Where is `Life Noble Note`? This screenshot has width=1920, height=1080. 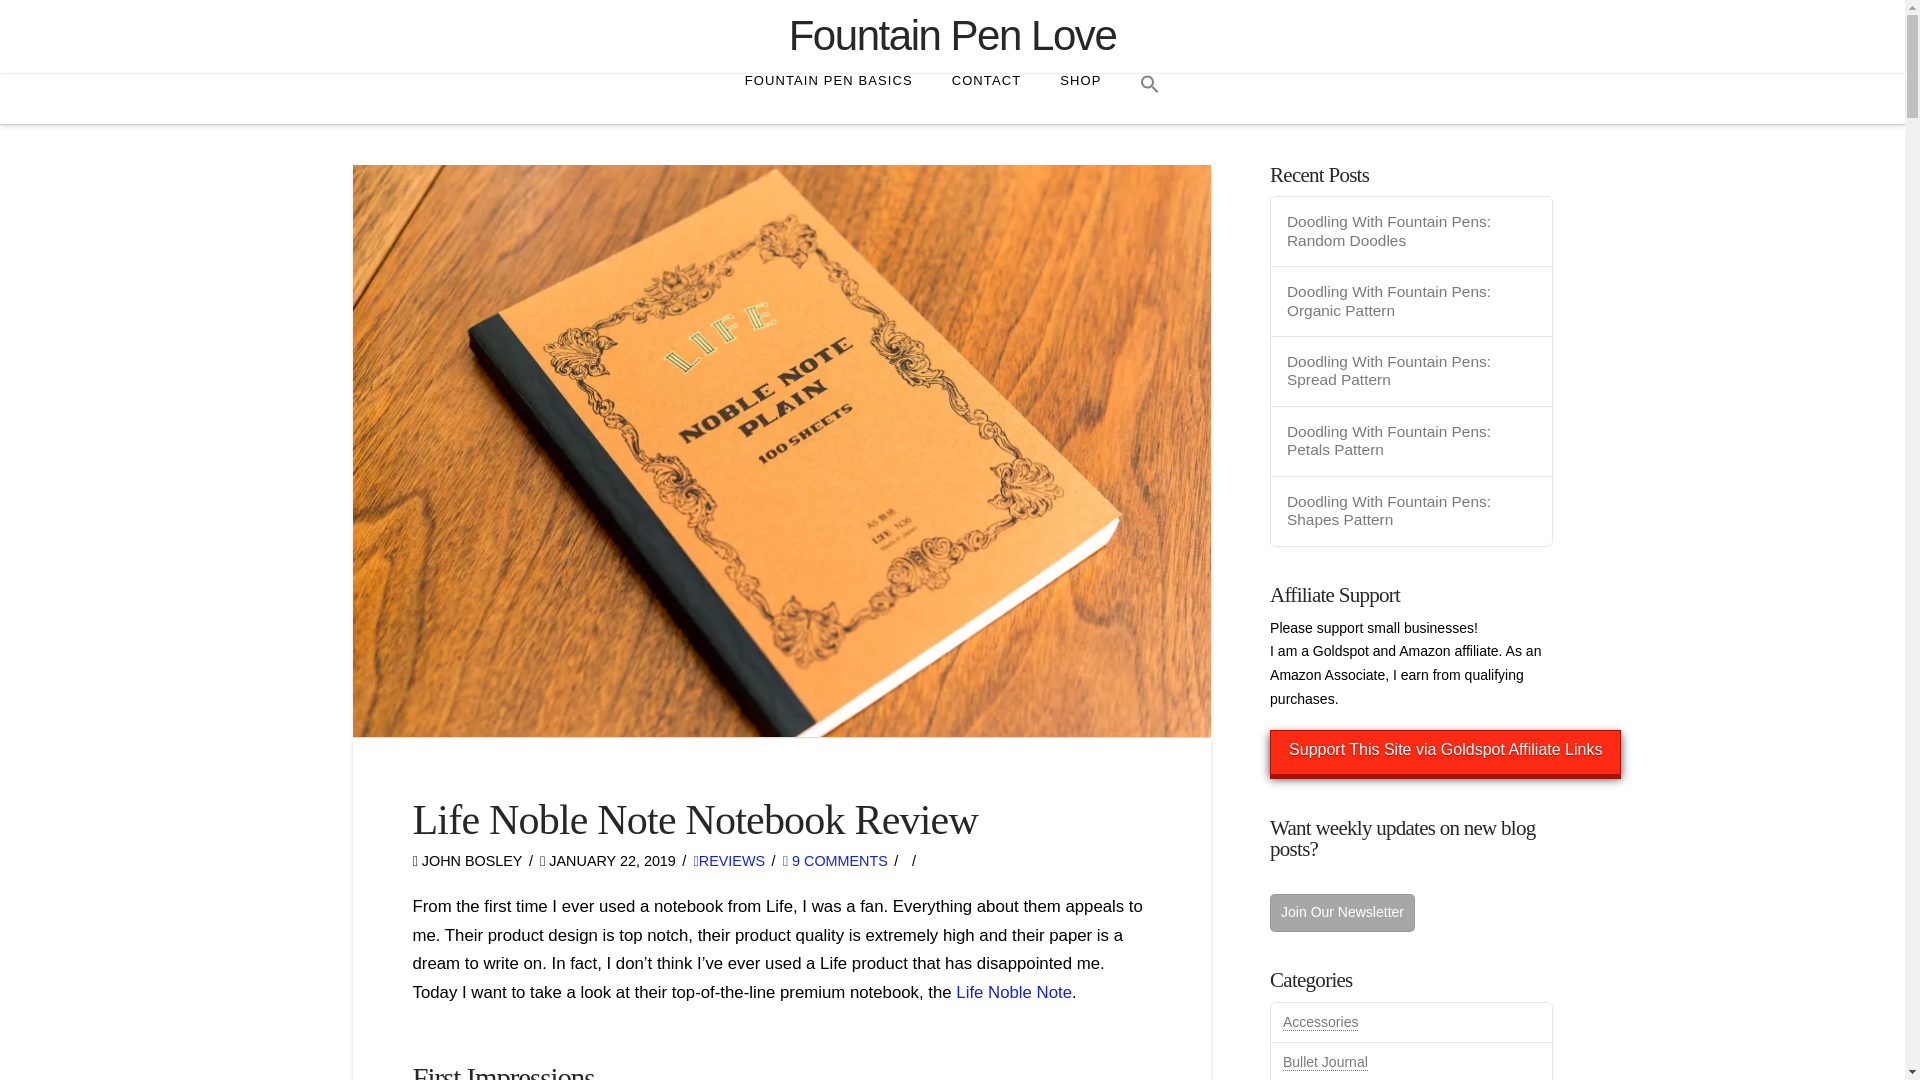
Life Noble Note is located at coordinates (1014, 992).